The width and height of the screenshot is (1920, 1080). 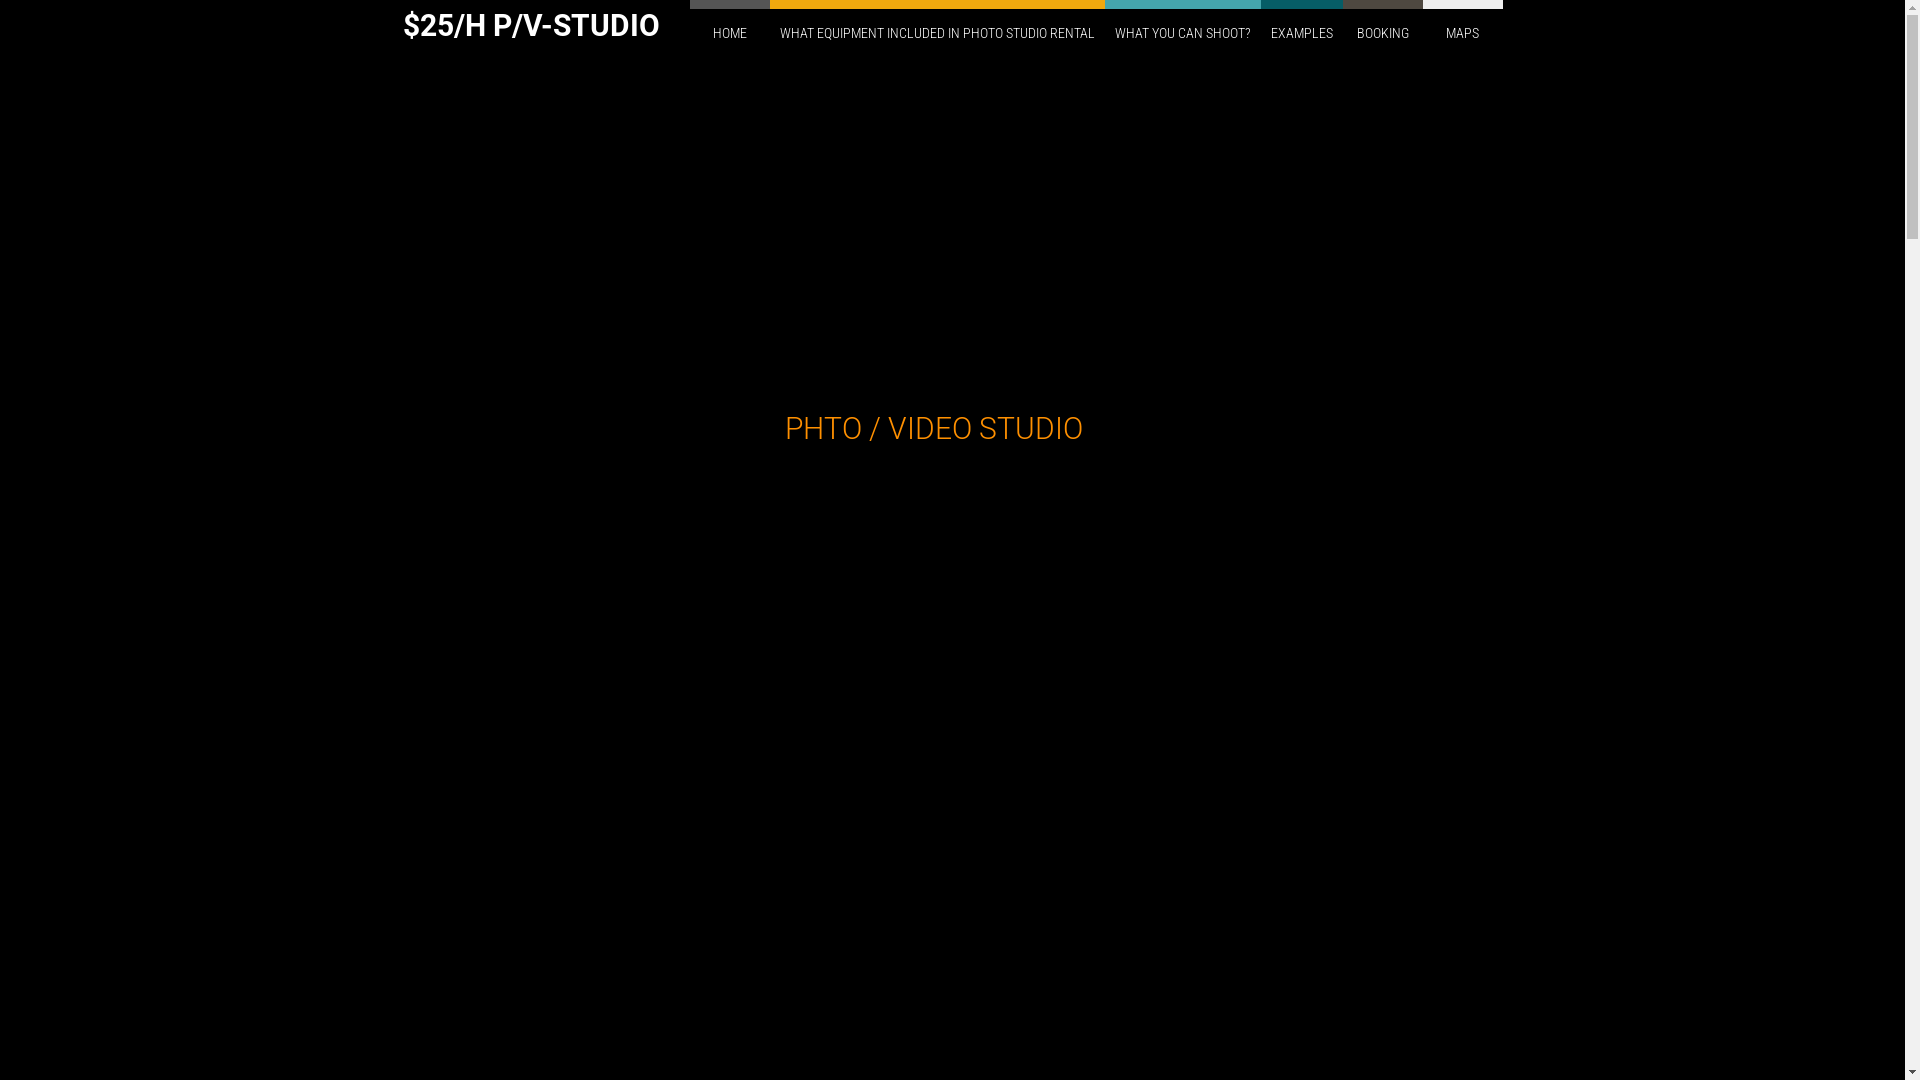 What do you see at coordinates (938, 32) in the screenshot?
I see `WHAT EQUIPMENT INCLUDED IN PHOTO STUDIO RENTAL` at bounding box center [938, 32].